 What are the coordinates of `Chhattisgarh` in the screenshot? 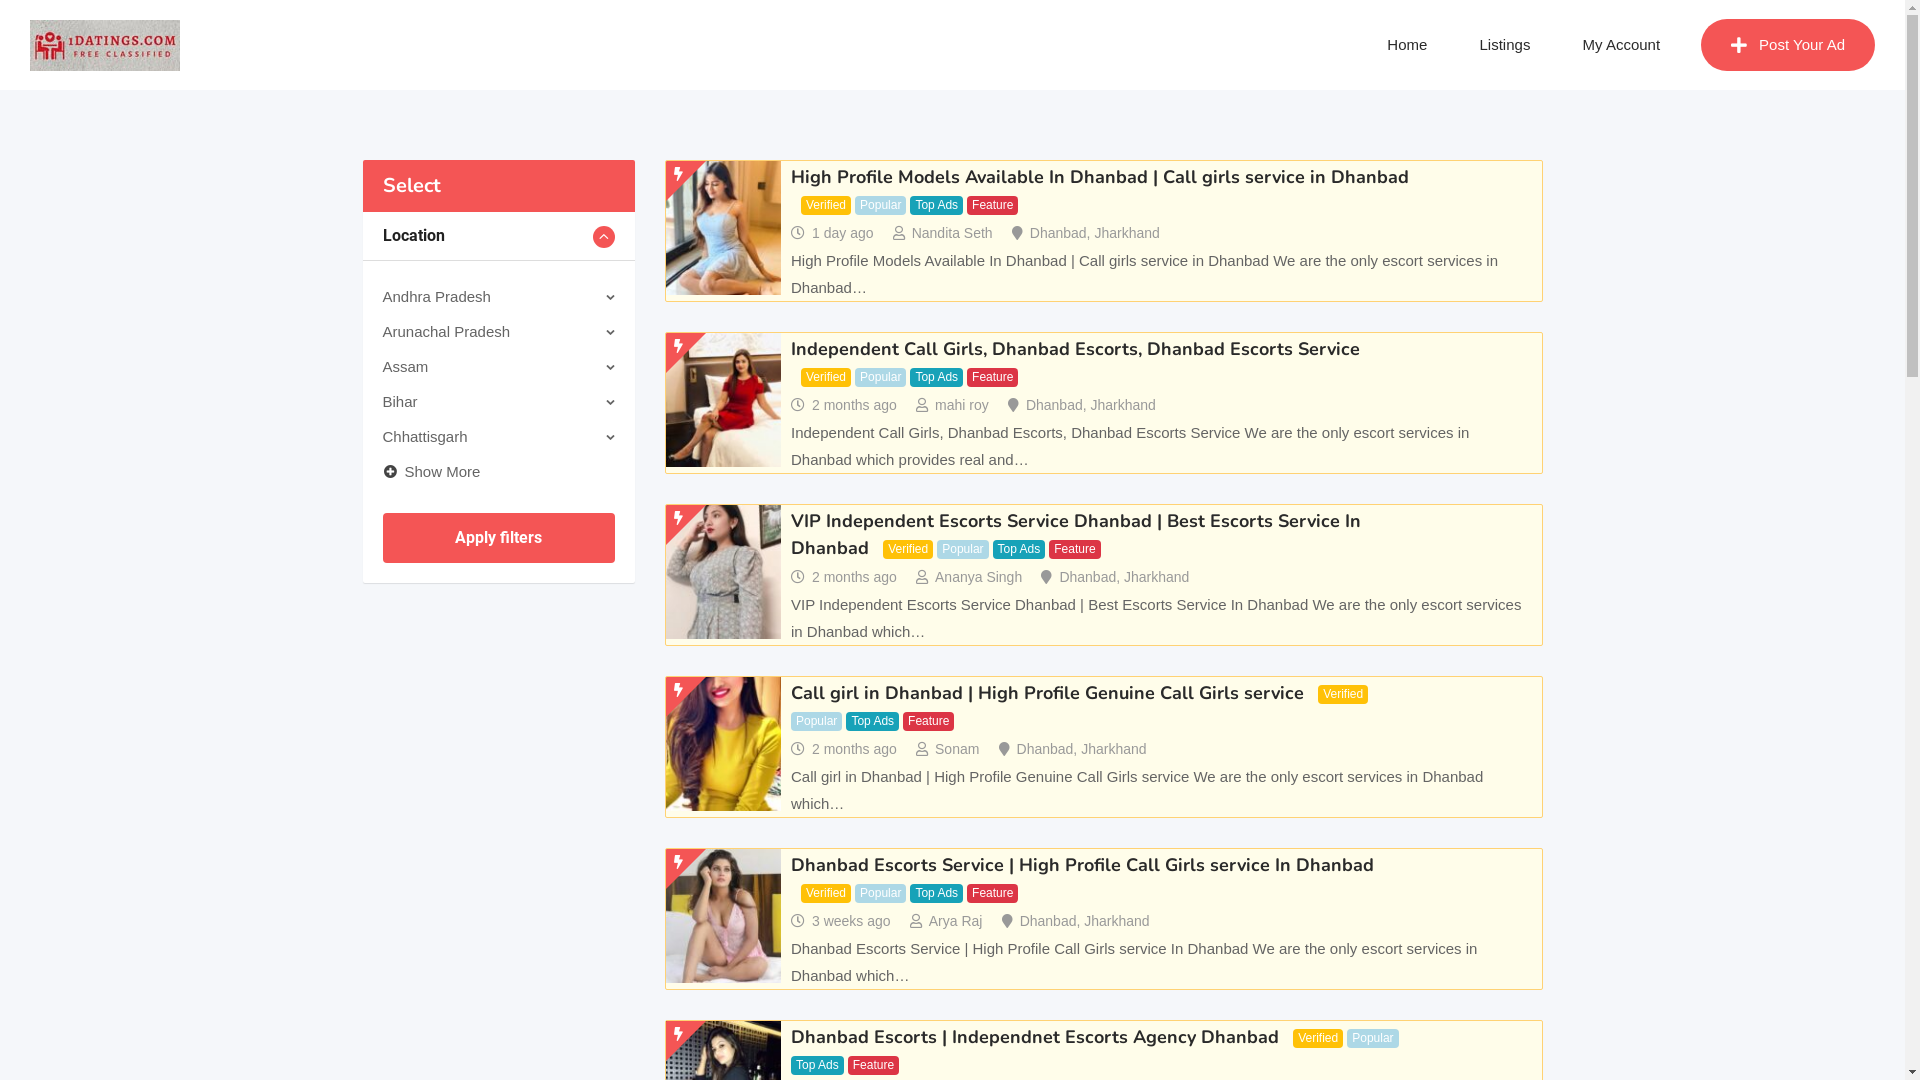 It's located at (424, 436).